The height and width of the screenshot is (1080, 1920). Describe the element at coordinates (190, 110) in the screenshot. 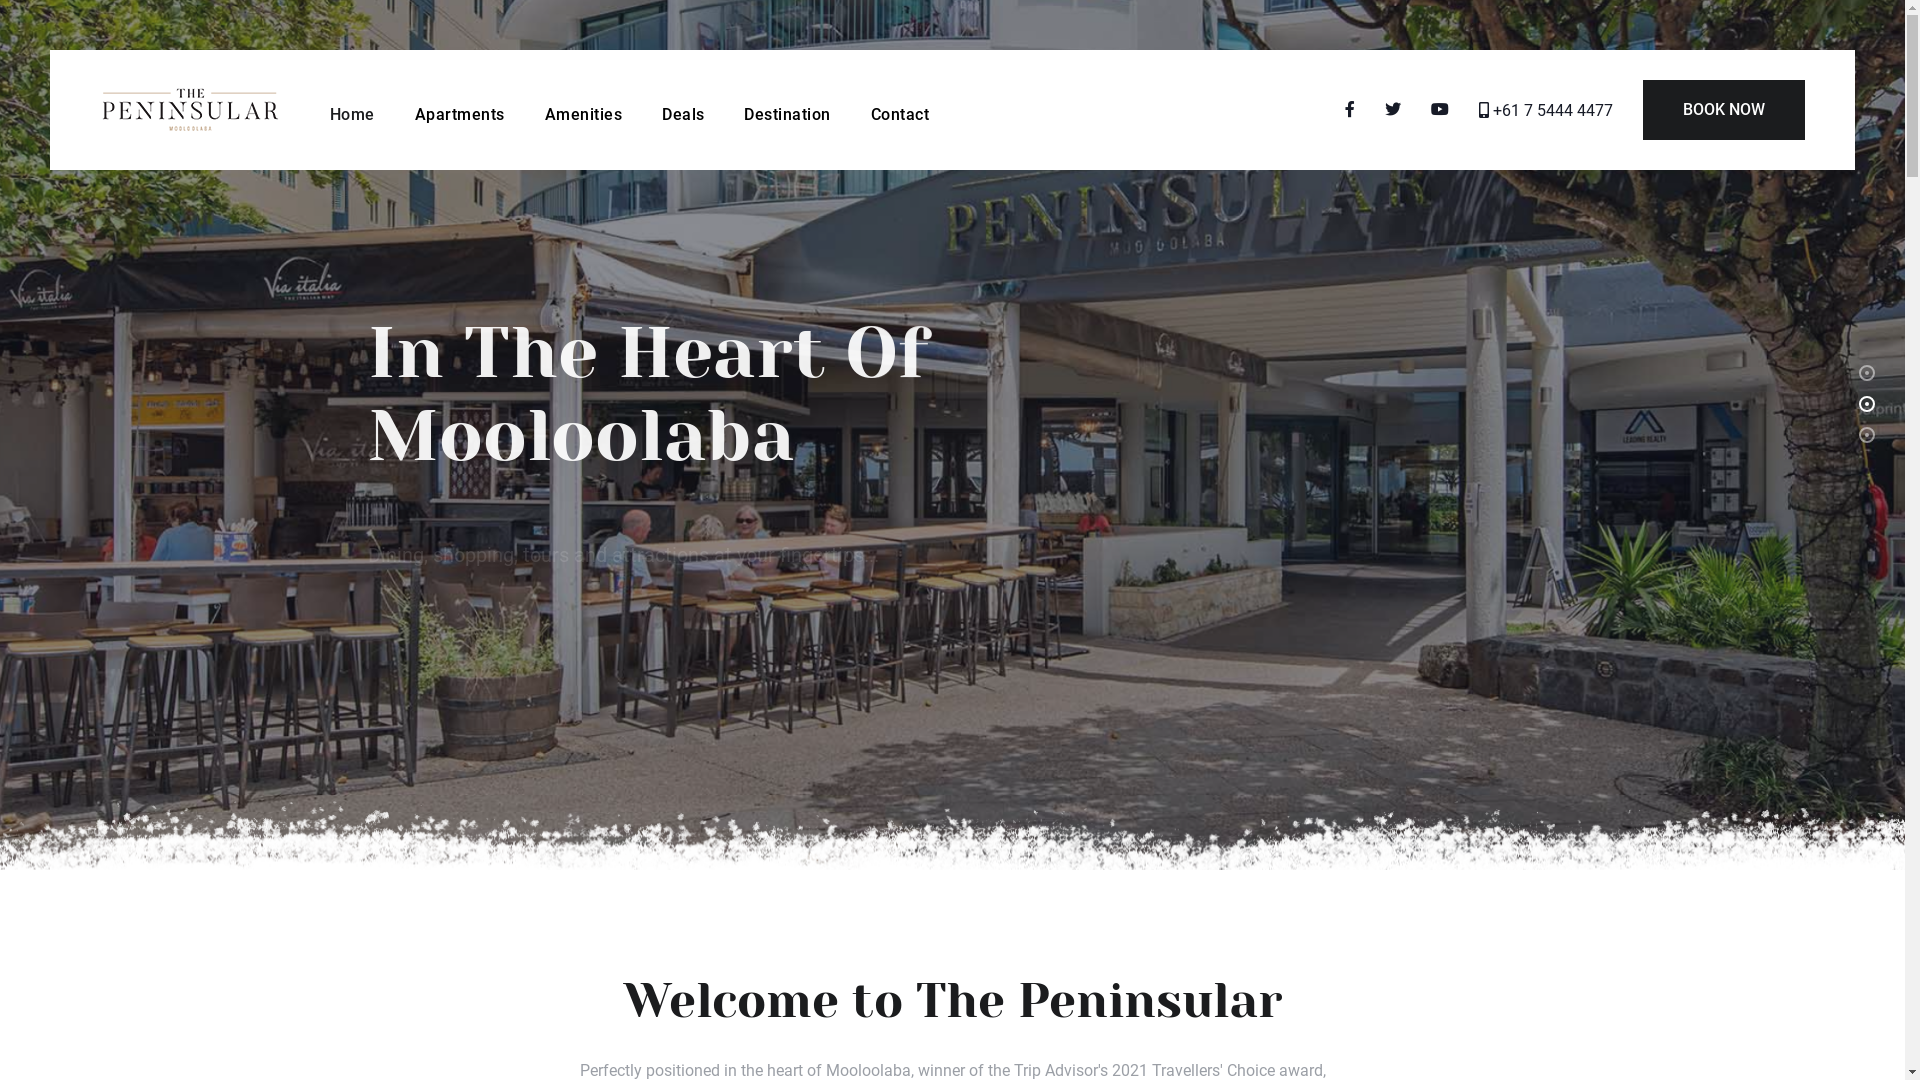

I see `Peninsular Beachfront Resort Mooloolaba` at that location.